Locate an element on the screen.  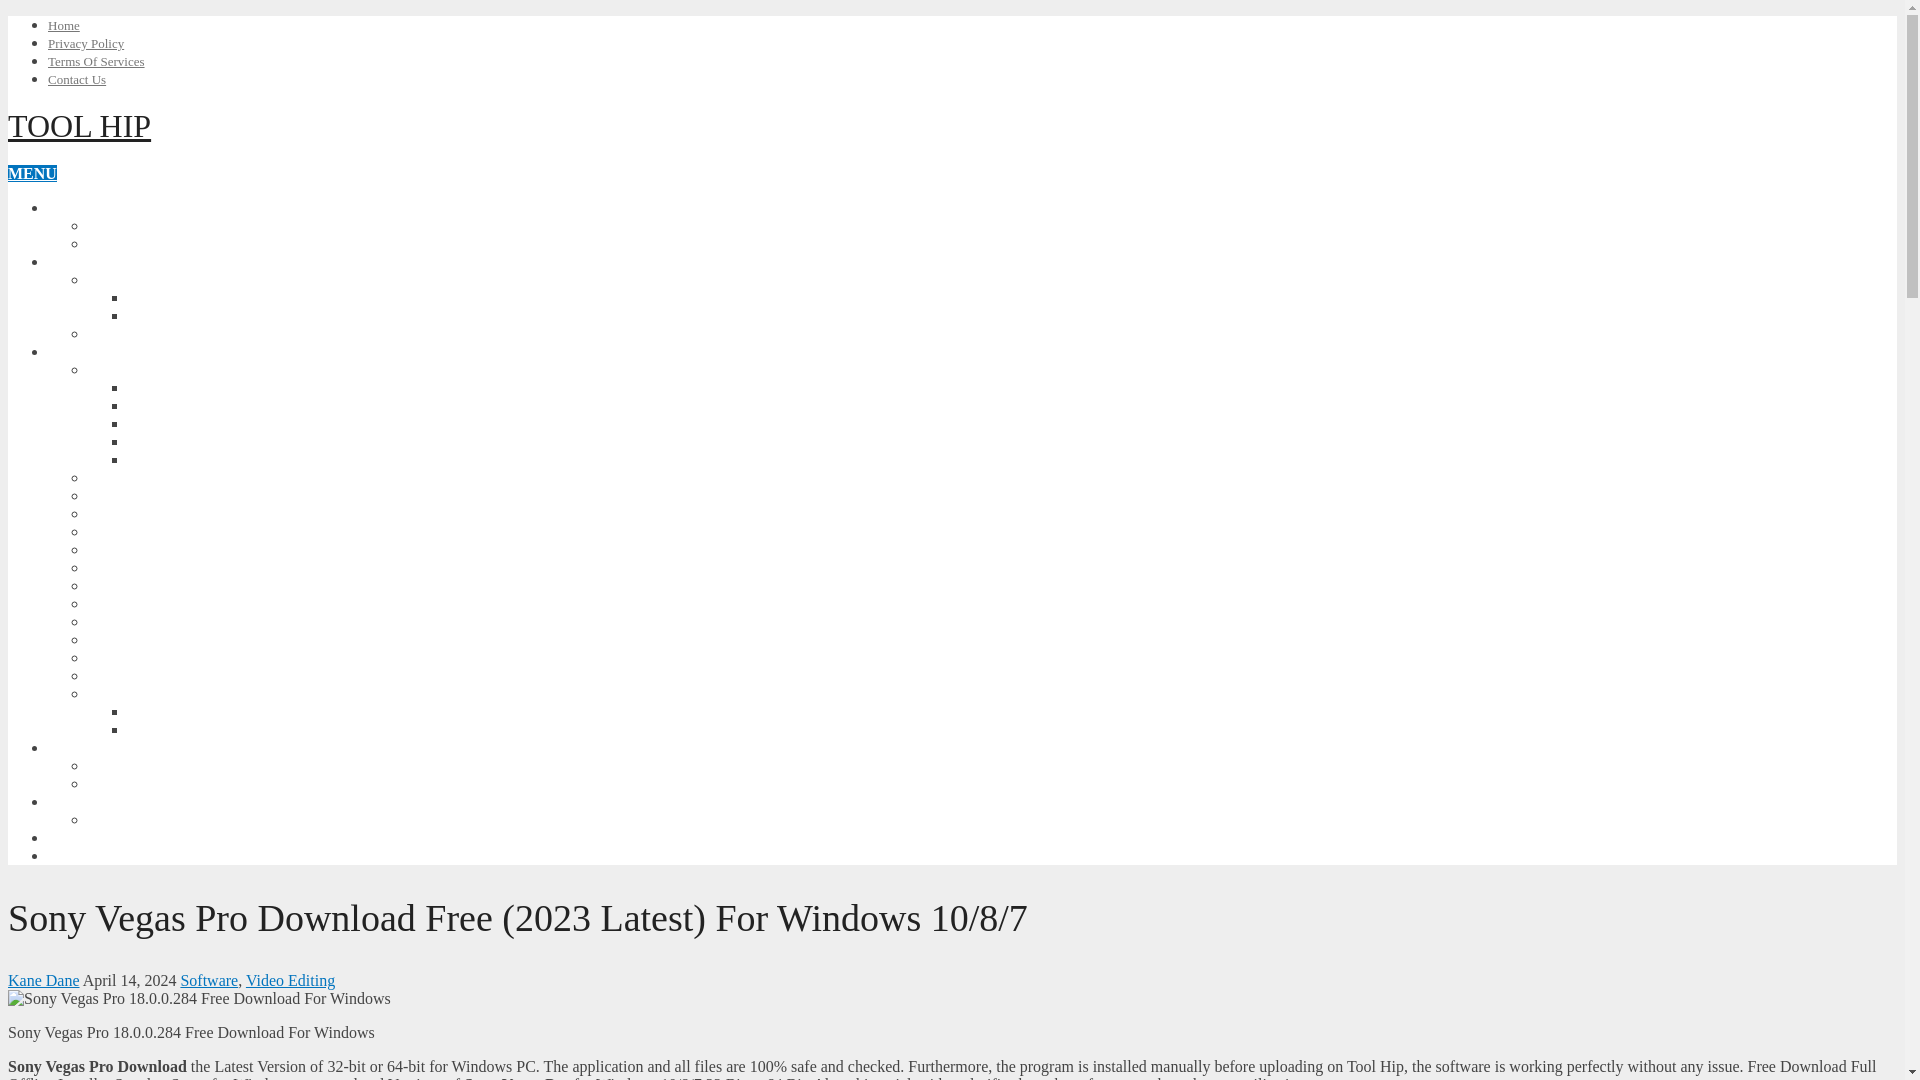
SEO is located at coordinates (64, 207).